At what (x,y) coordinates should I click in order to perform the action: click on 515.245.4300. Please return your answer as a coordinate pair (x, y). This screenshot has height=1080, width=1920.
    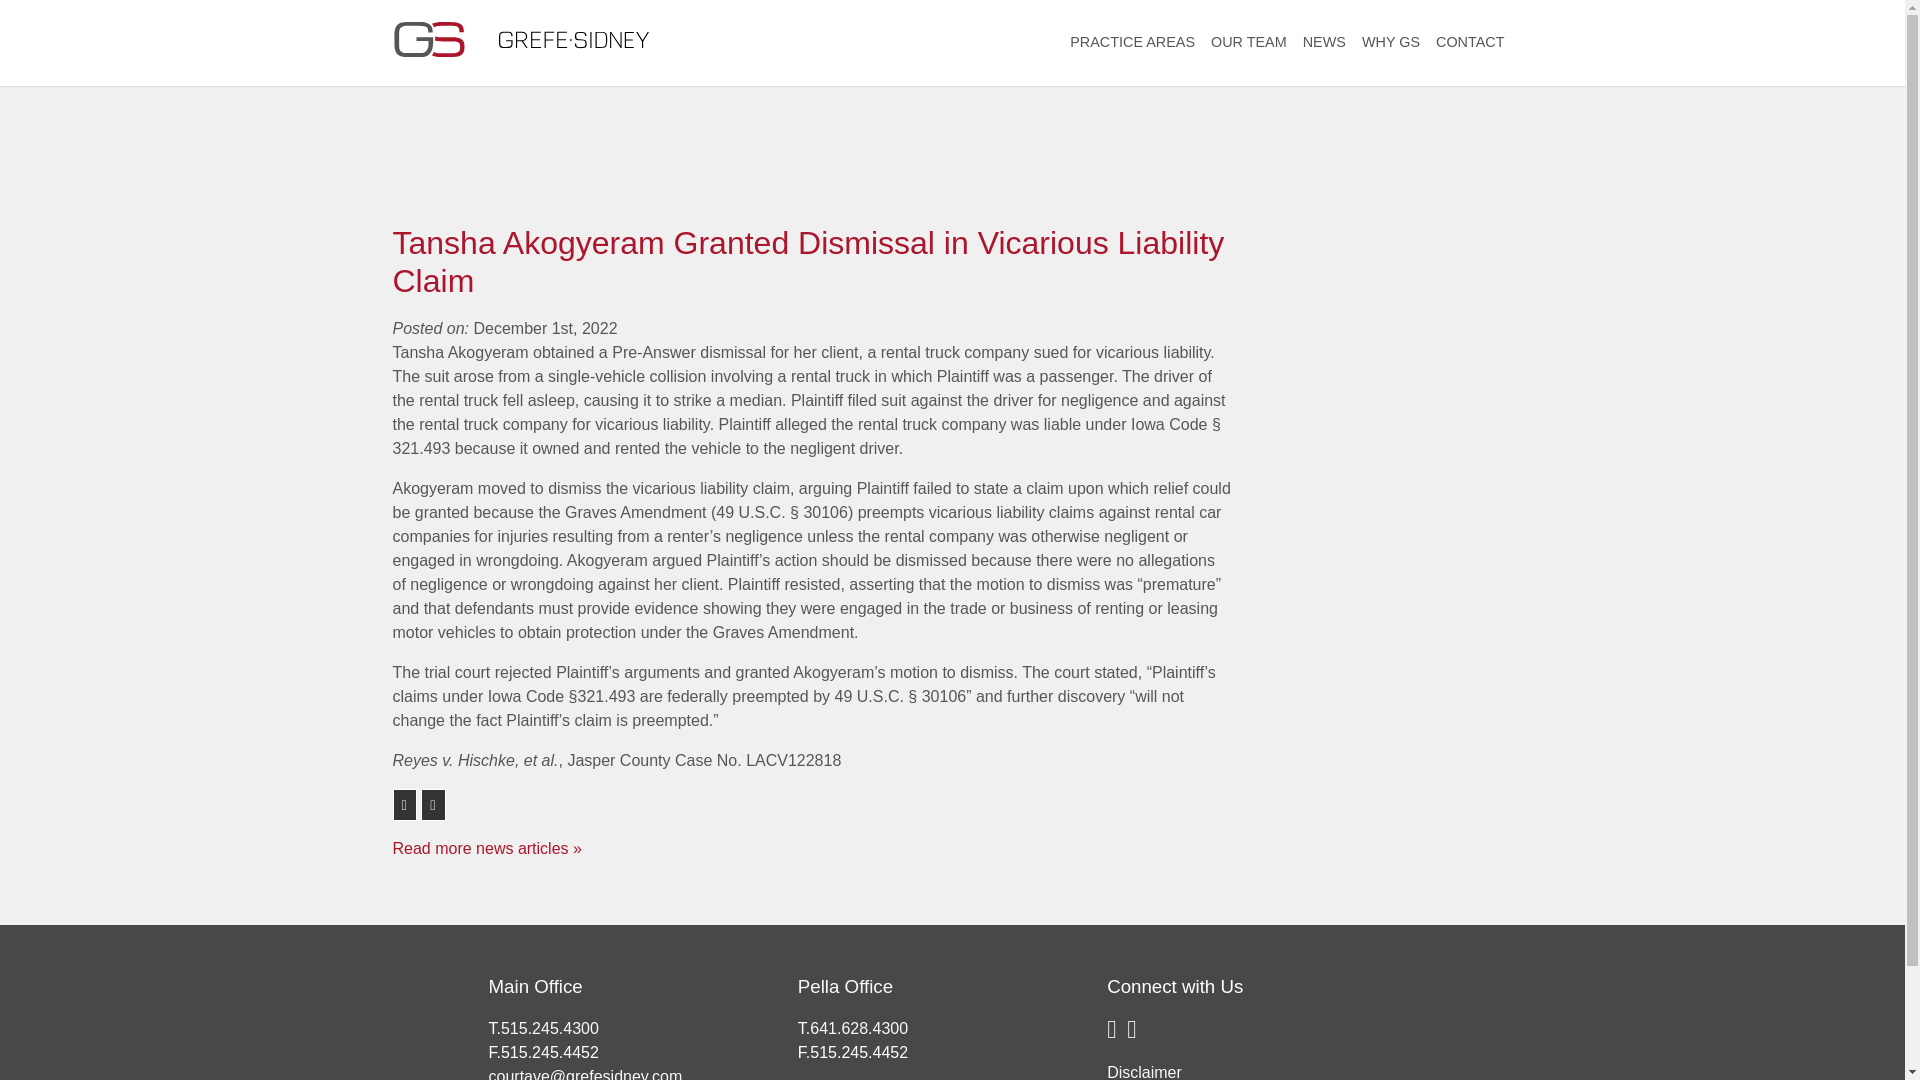
    Looking at the image, I should click on (550, 1028).